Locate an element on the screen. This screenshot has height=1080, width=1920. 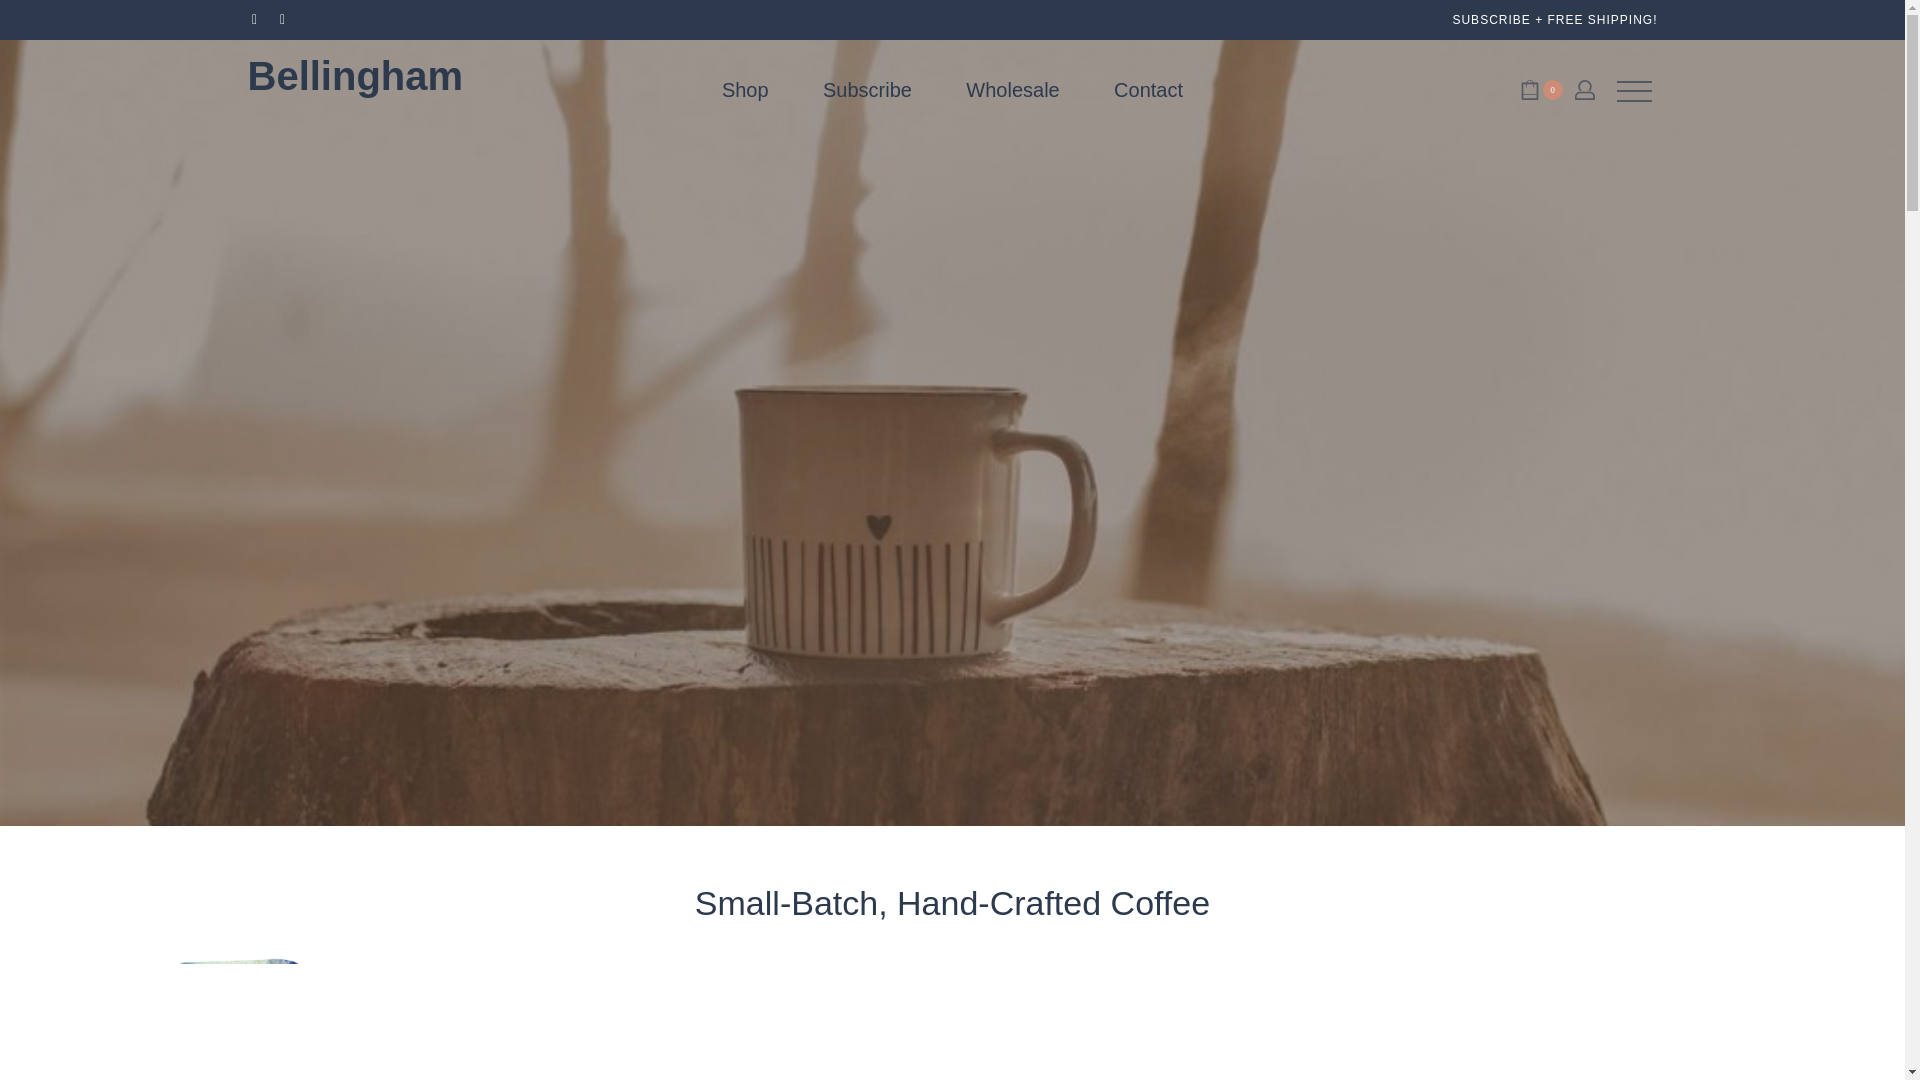
Subscribe is located at coordinates (868, 90).